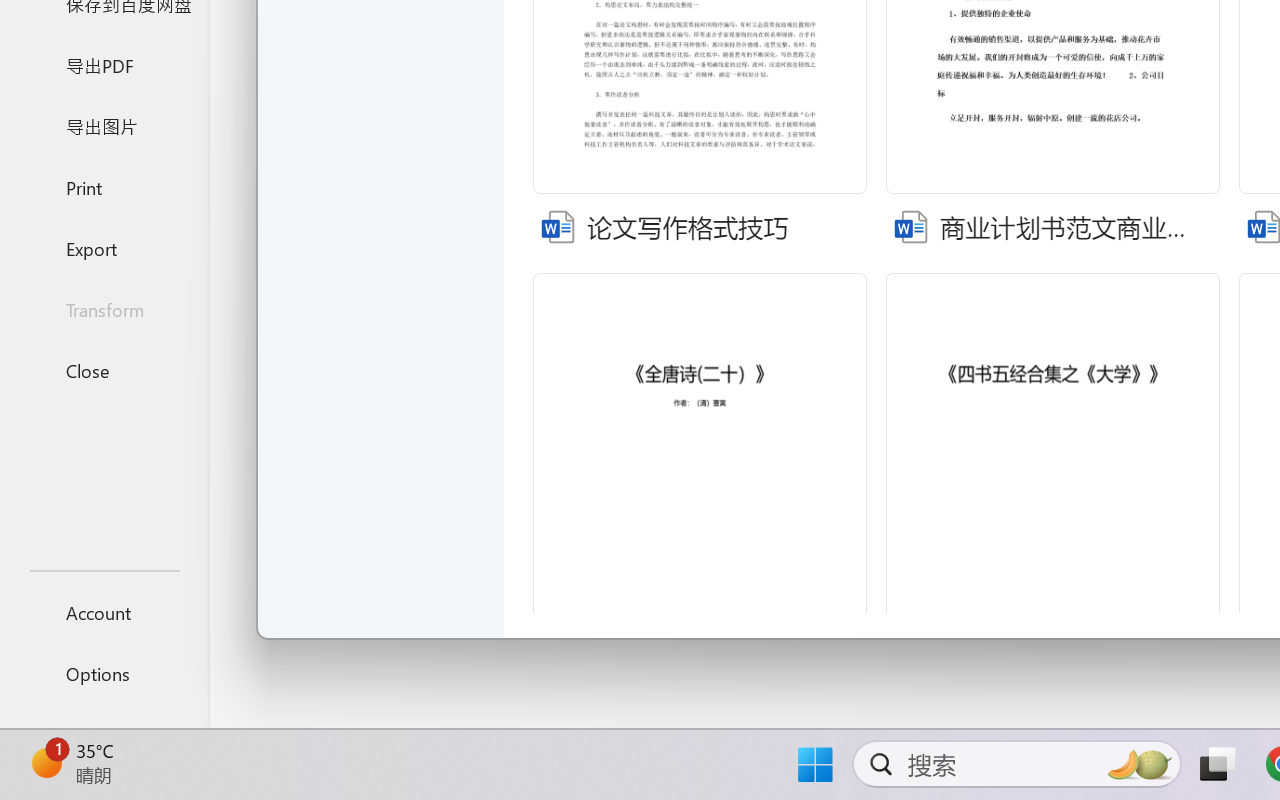  Describe the element at coordinates (104, 310) in the screenshot. I see `Transform` at that location.